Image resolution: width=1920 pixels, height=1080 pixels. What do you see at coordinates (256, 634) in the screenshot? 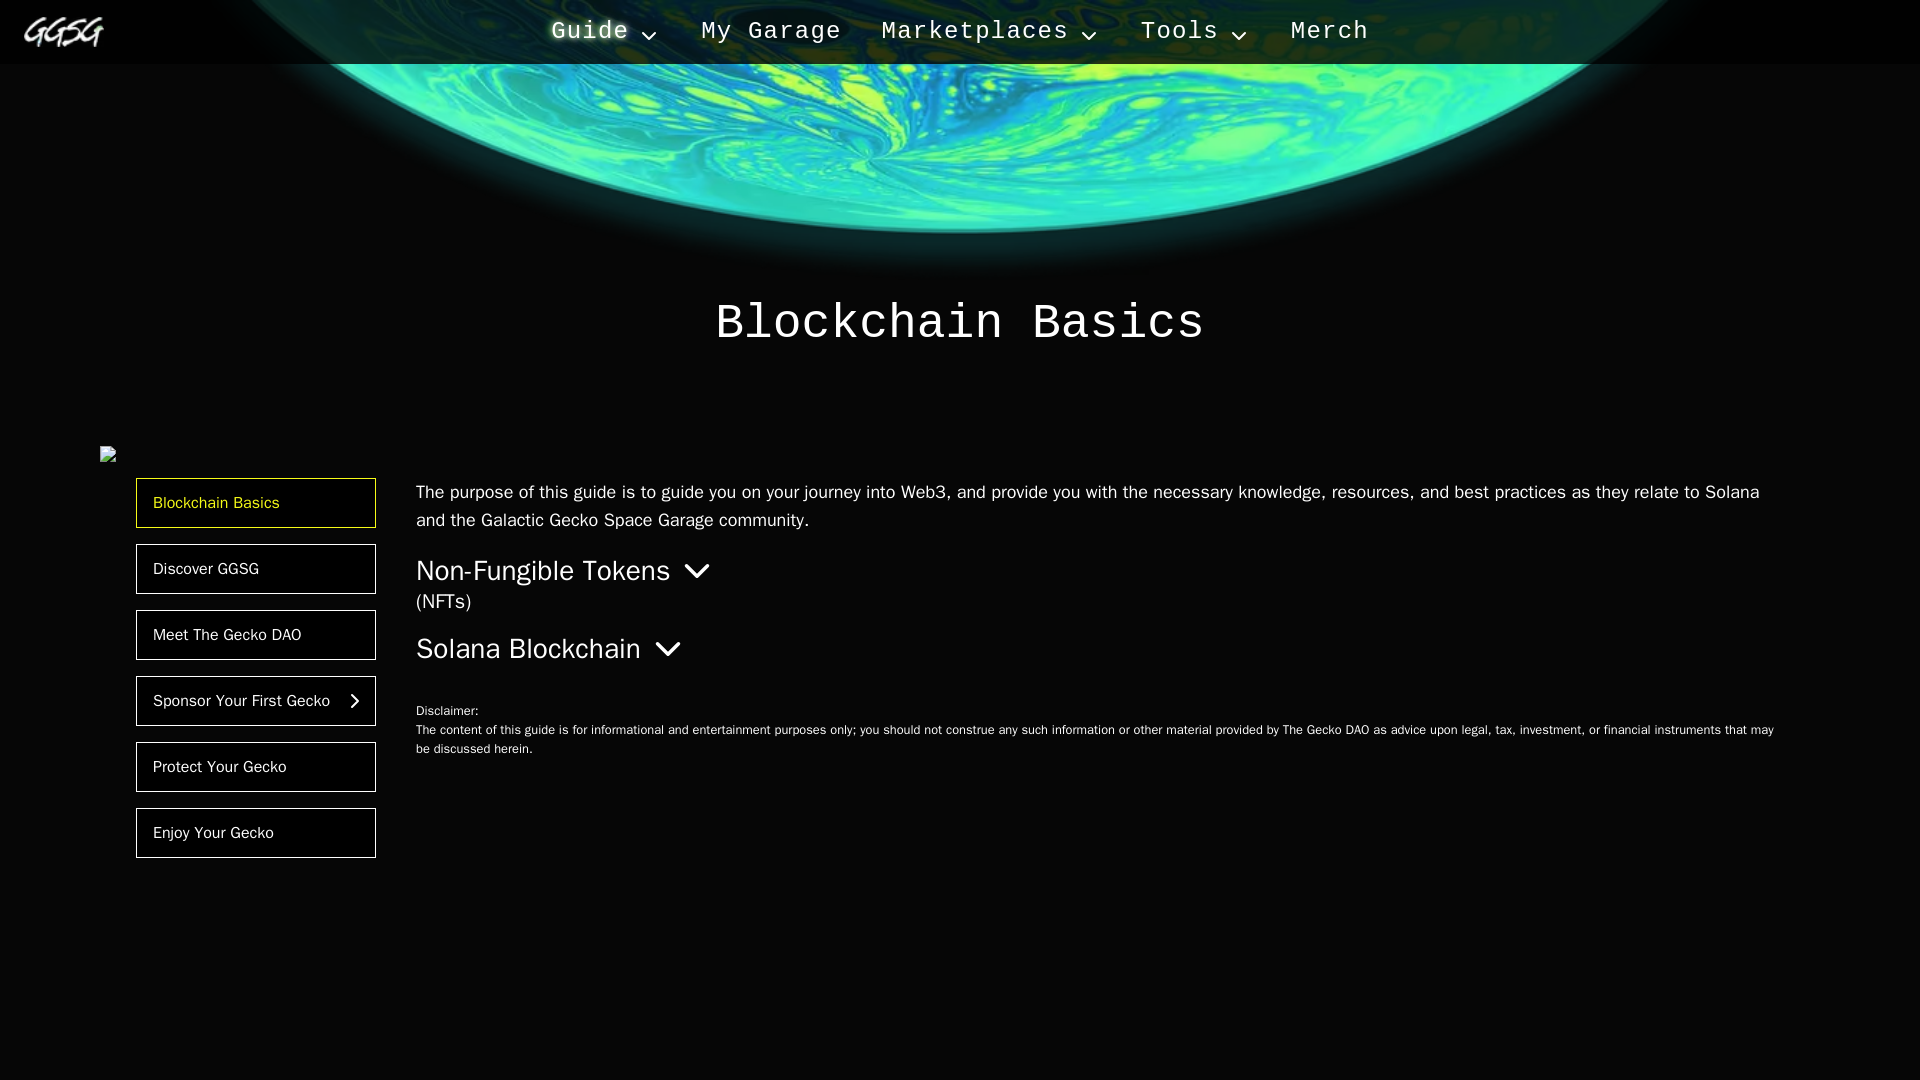
I see `Meet The Gecko DAO` at bounding box center [256, 634].